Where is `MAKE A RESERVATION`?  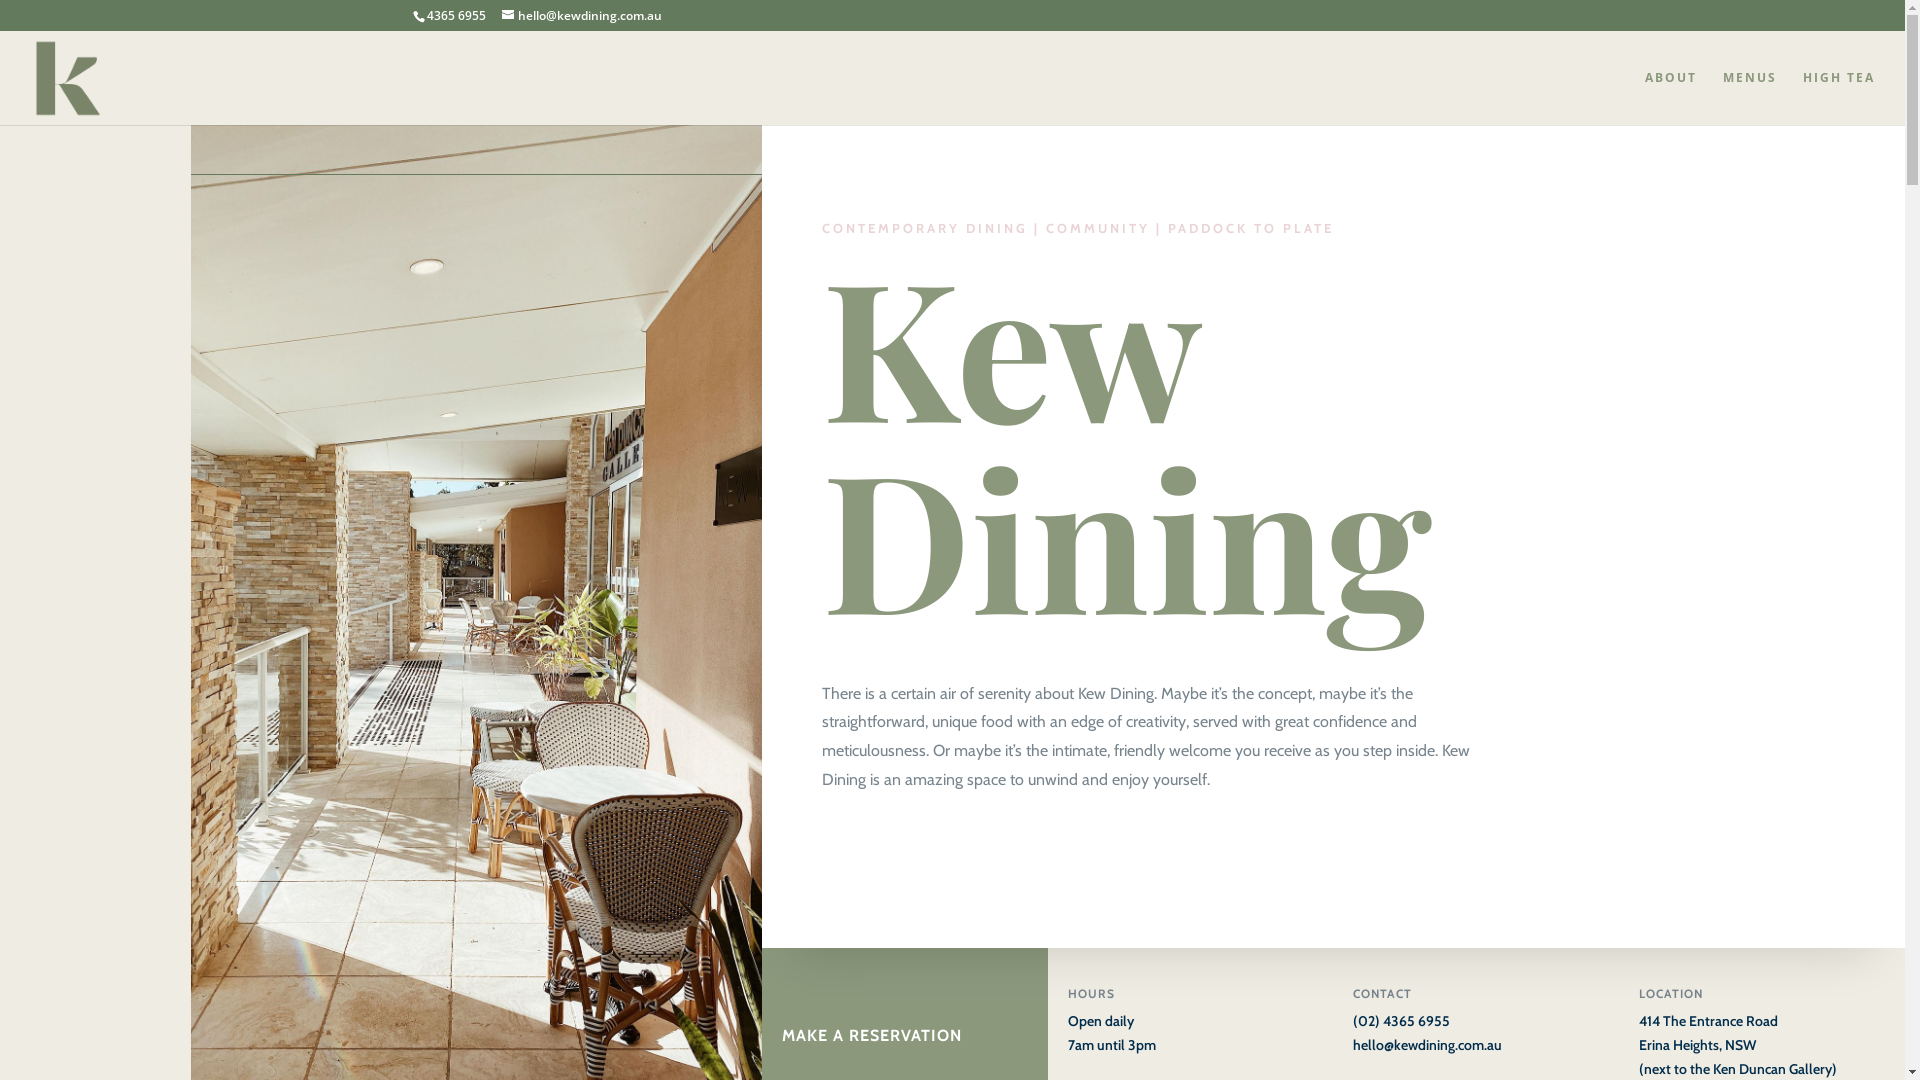
MAKE A RESERVATION is located at coordinates (872, 1000).